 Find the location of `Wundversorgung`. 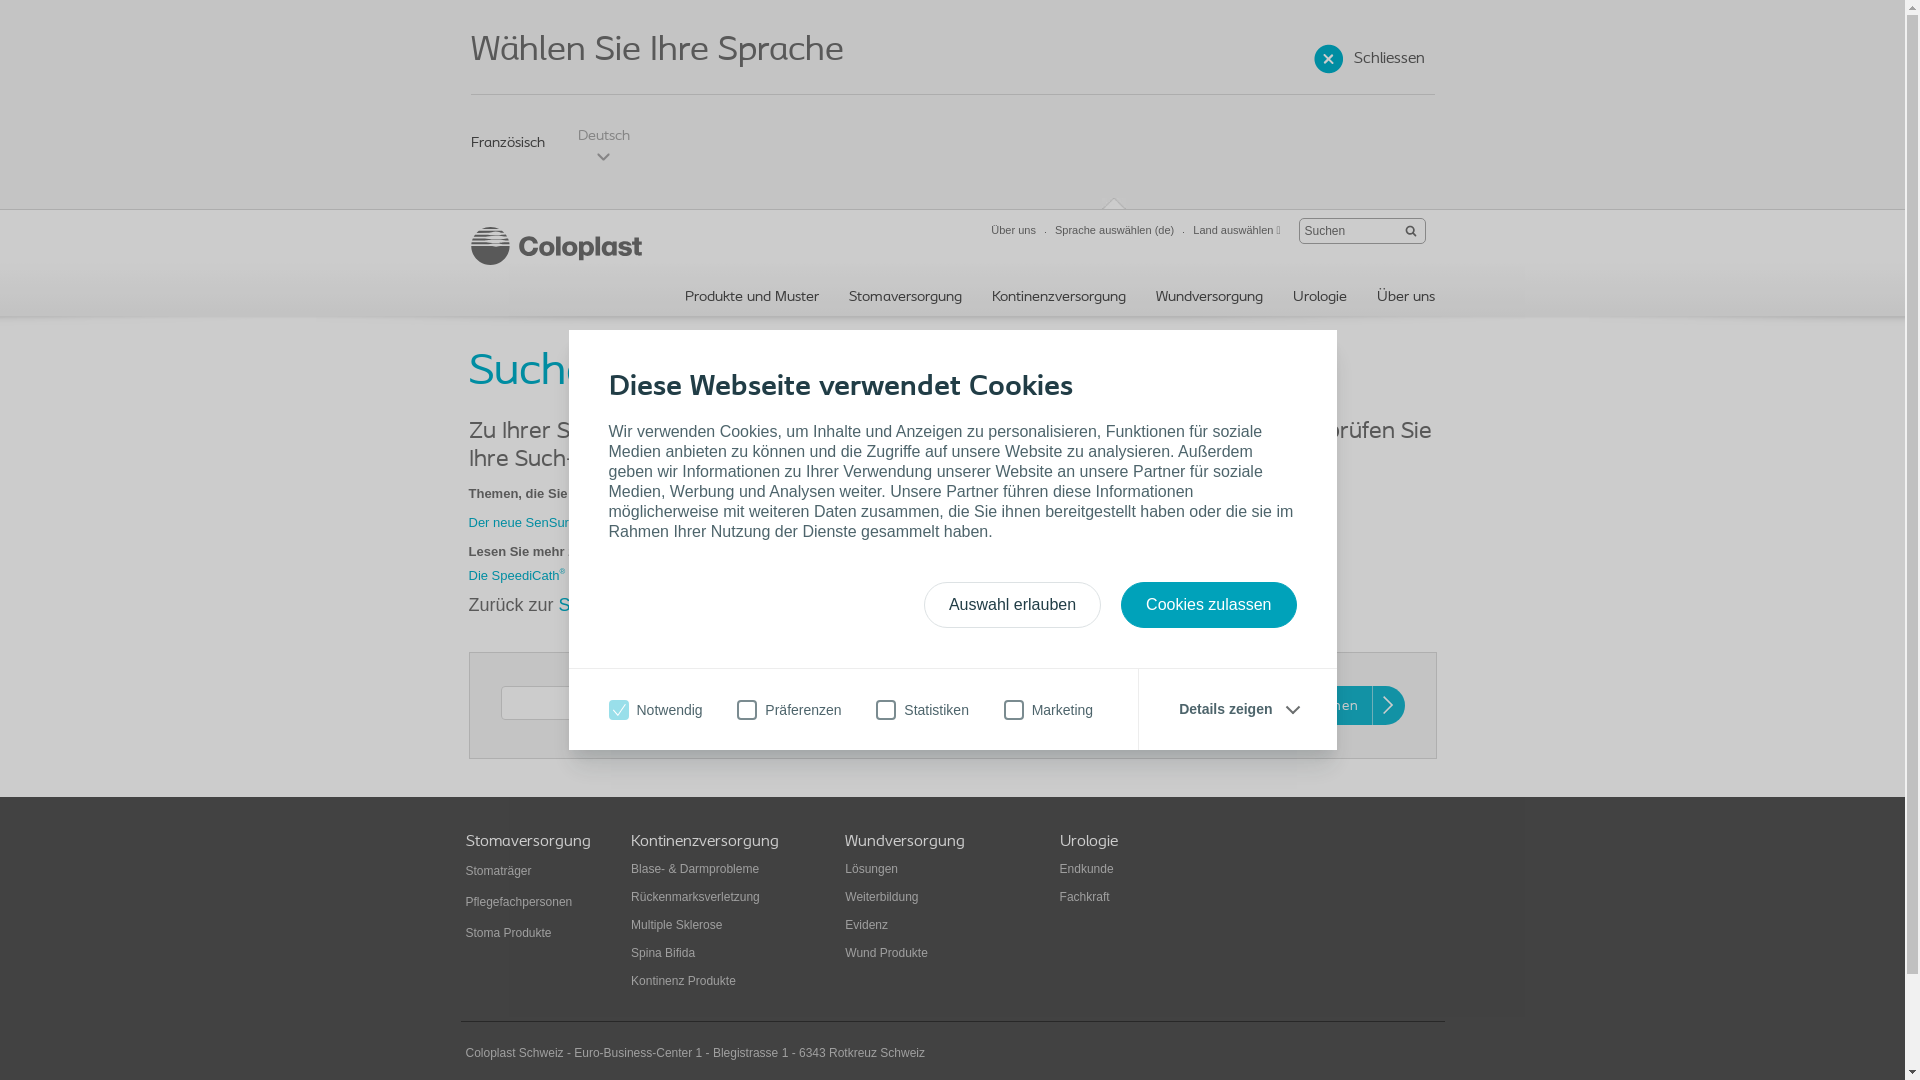

Wundversorgung is located at coordinates (1210, 300).